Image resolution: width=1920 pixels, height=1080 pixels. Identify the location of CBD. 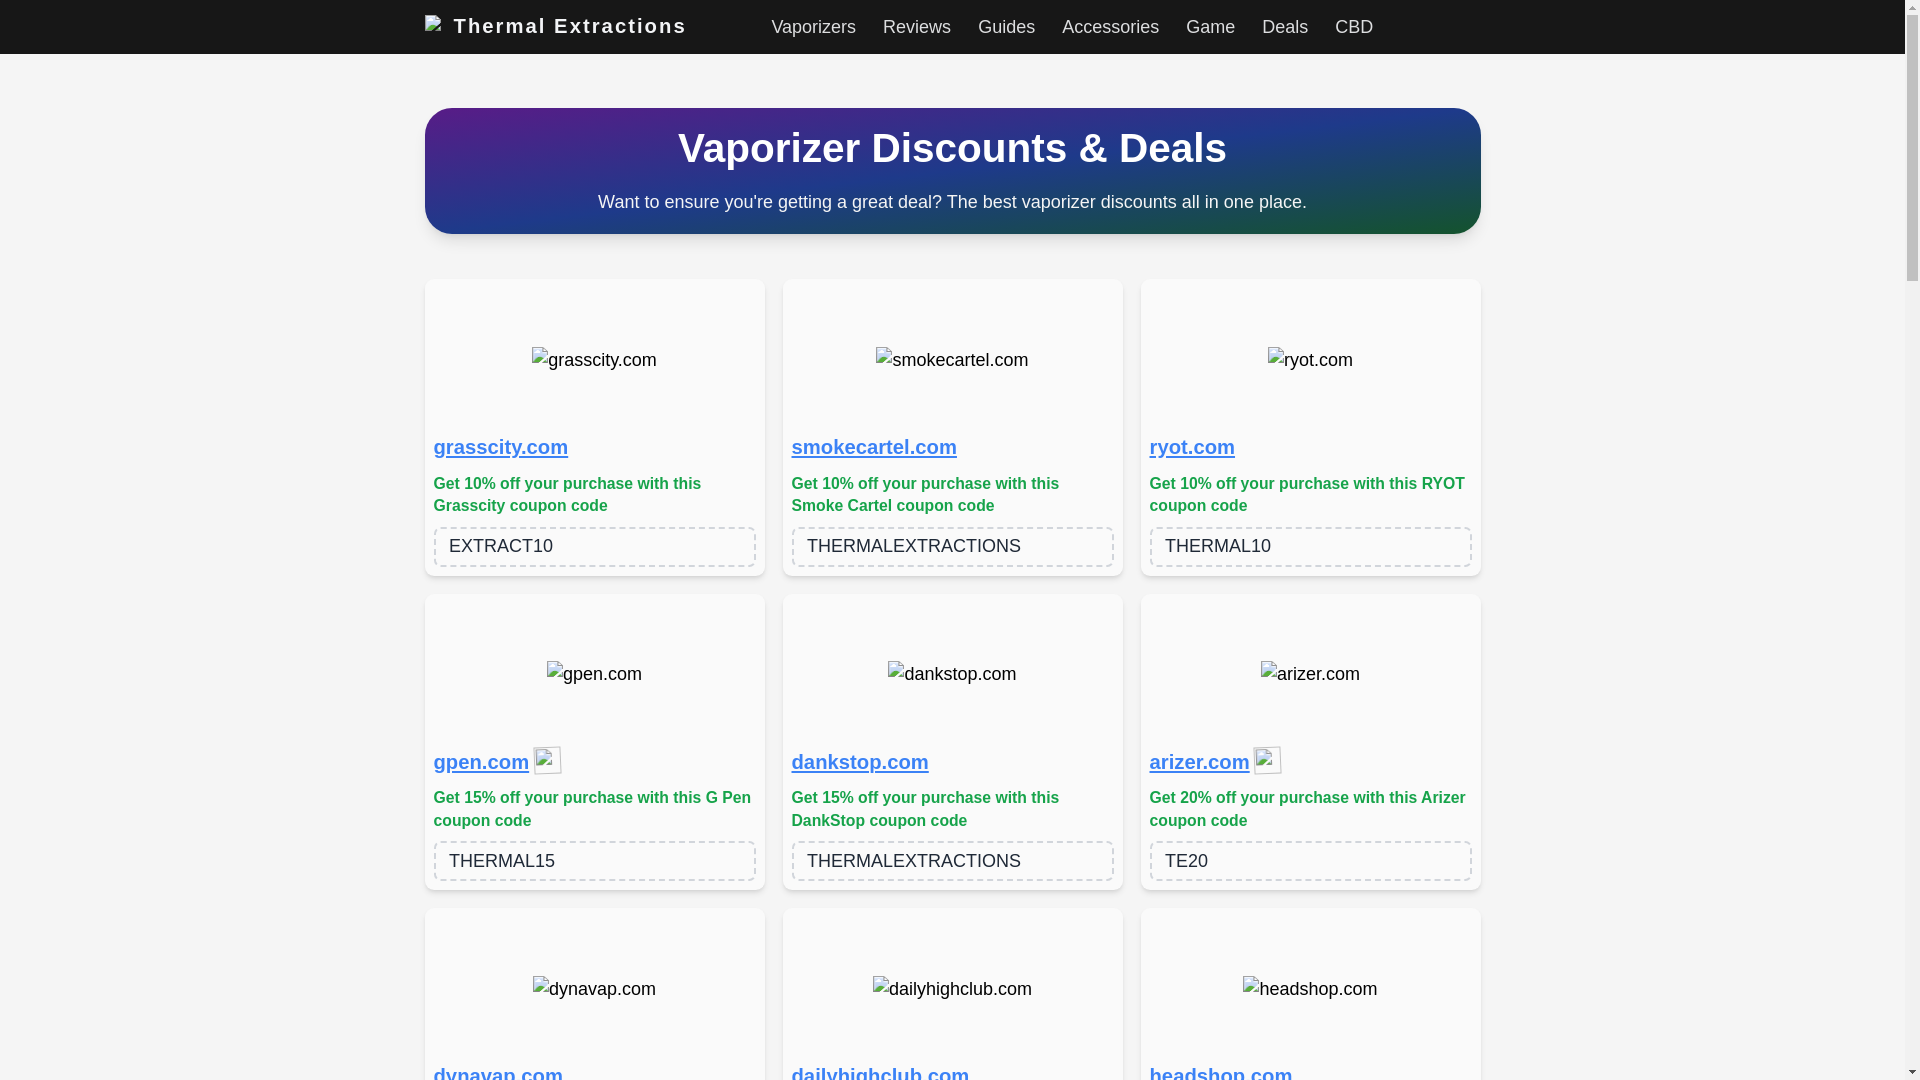
(1353, 26).